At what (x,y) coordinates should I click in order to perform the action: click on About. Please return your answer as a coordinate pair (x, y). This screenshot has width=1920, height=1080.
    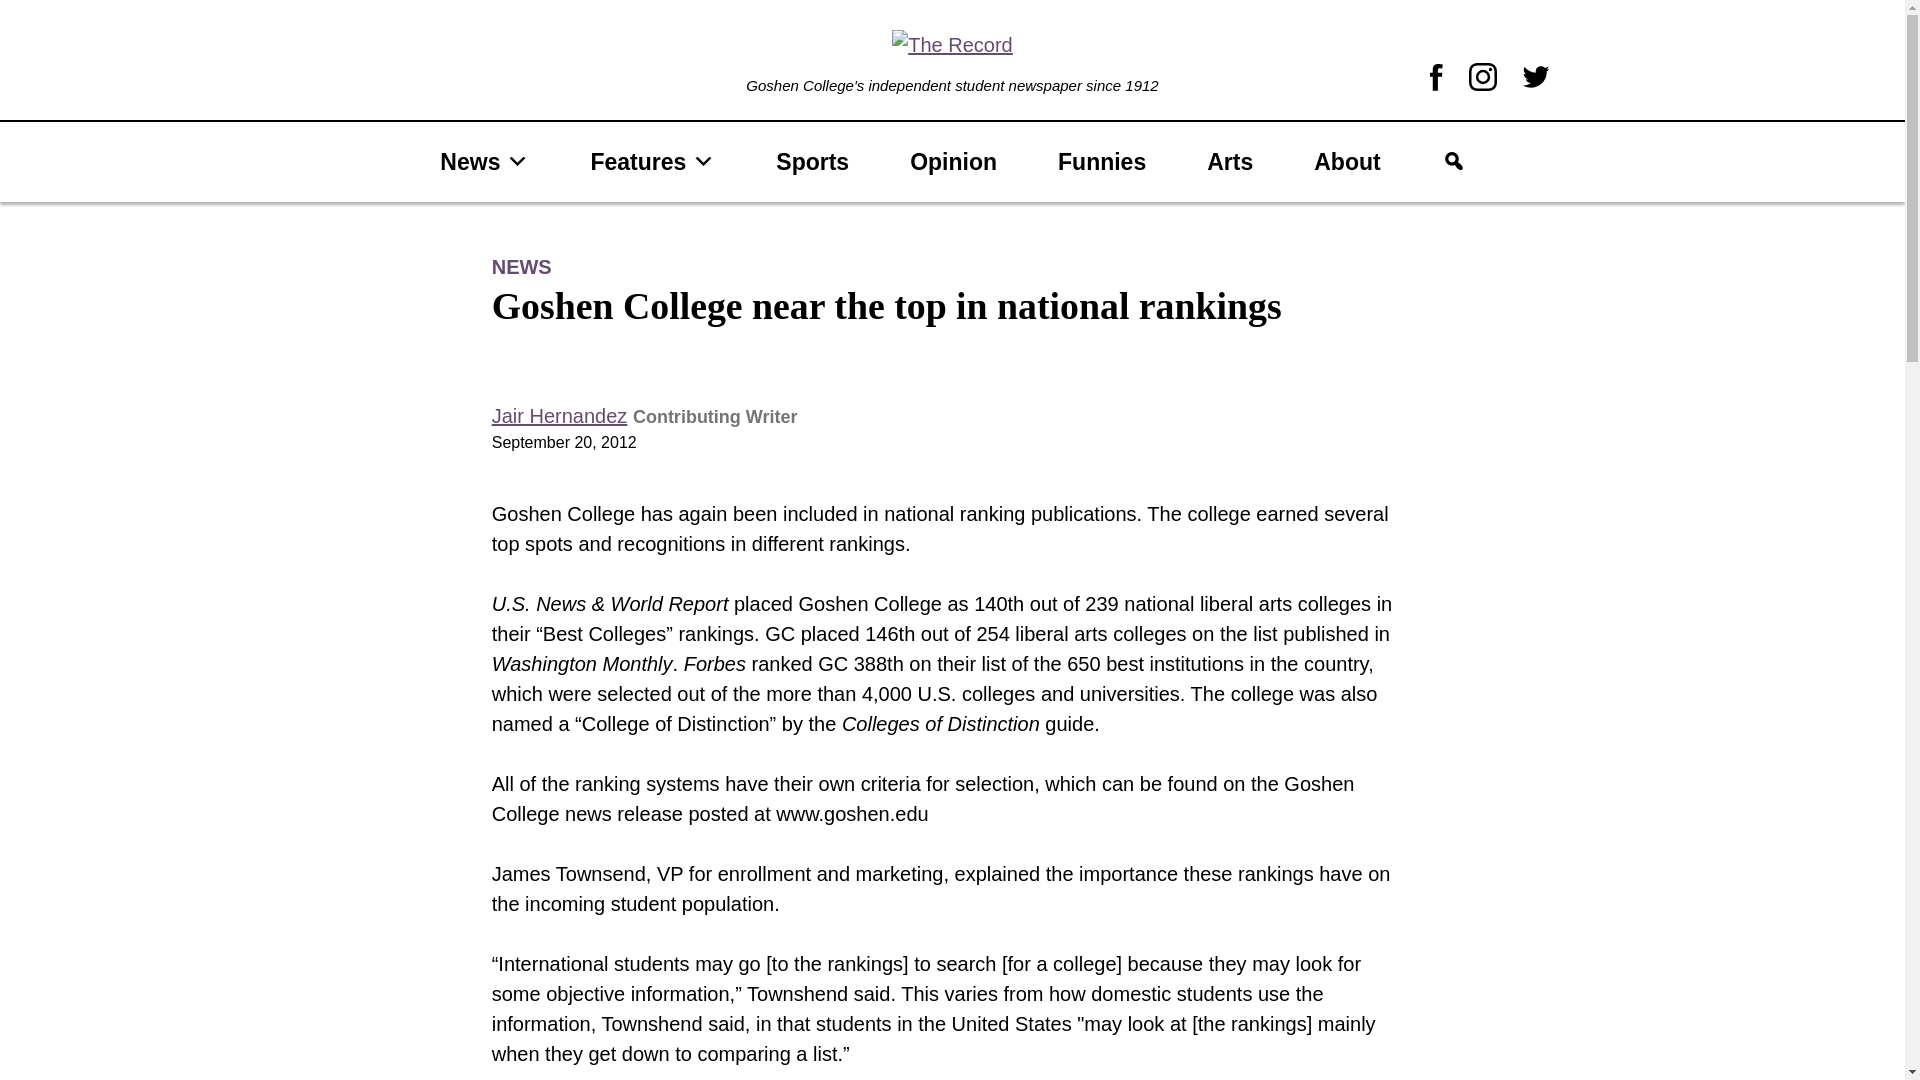
    Looking at the image, I should click on (1346, 162).